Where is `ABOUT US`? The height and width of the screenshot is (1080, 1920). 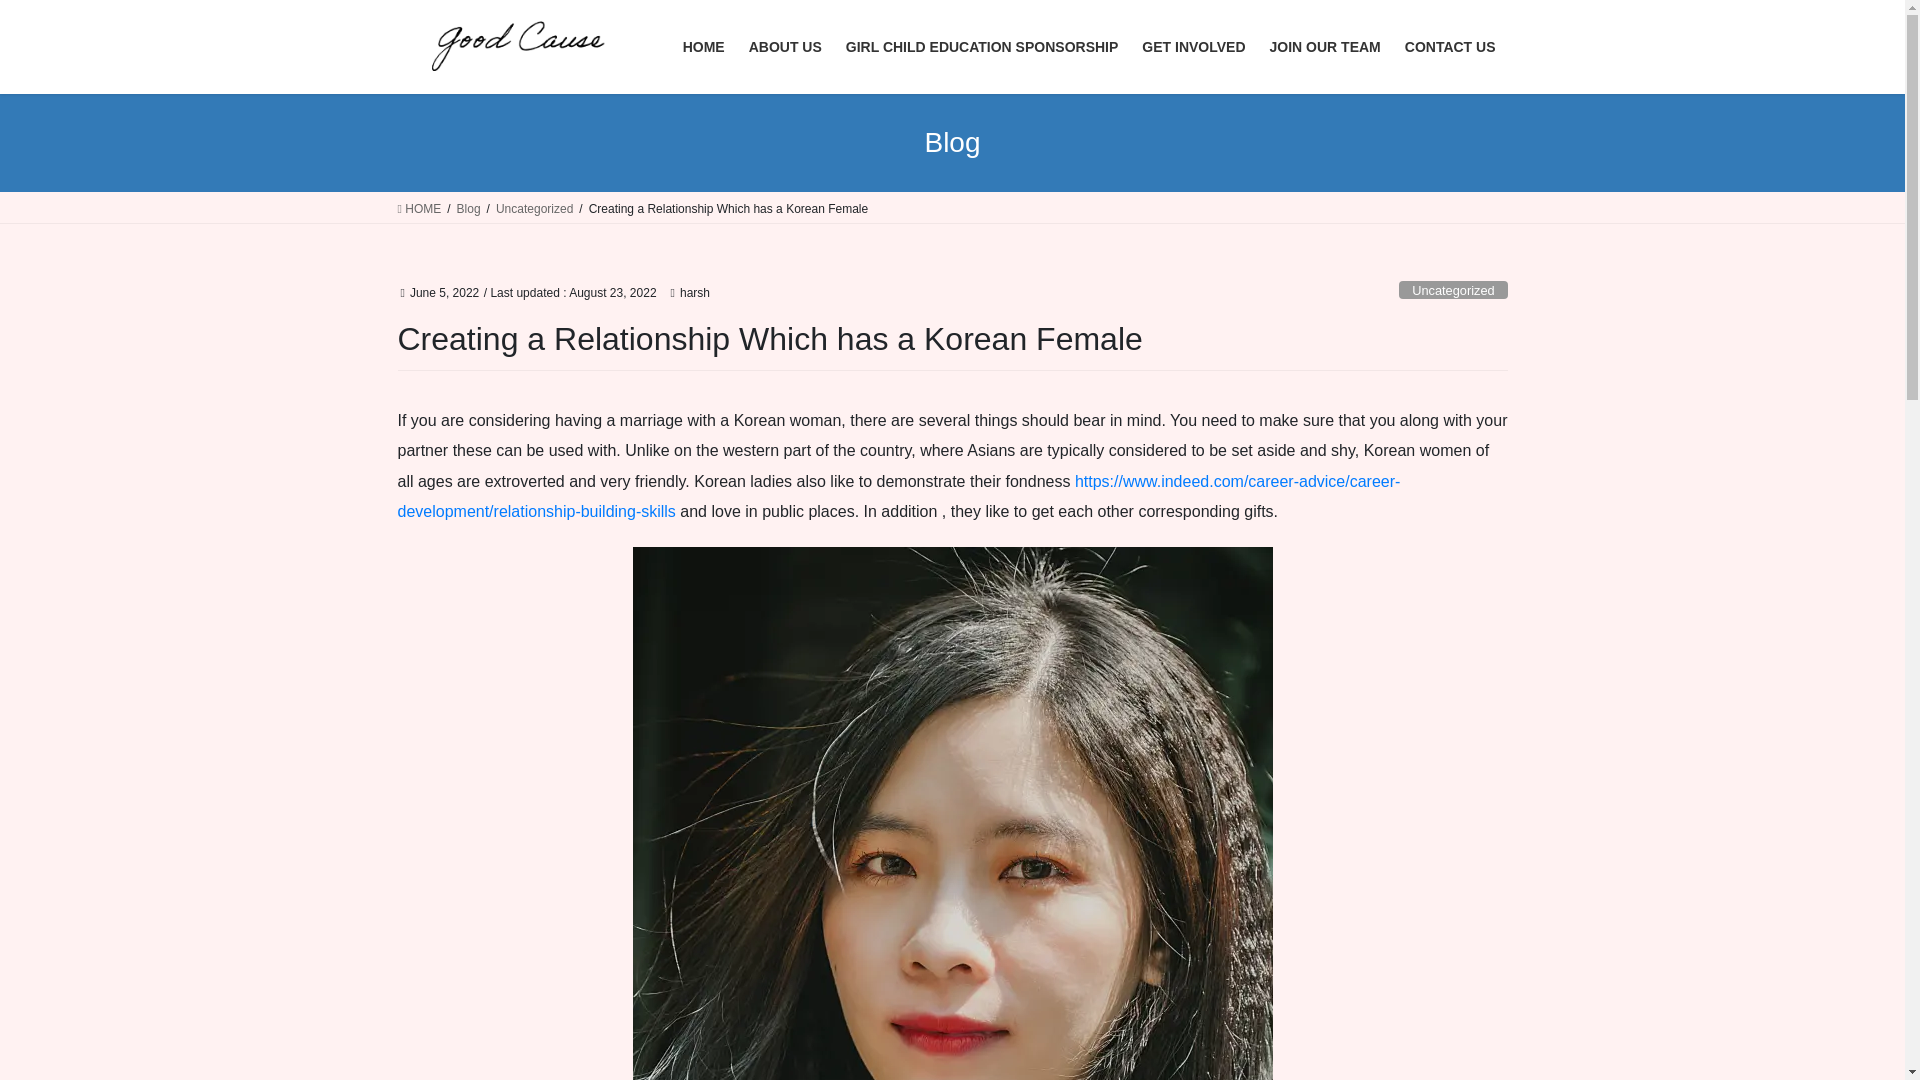
ABOUT US is located at coordinates (785, 48).